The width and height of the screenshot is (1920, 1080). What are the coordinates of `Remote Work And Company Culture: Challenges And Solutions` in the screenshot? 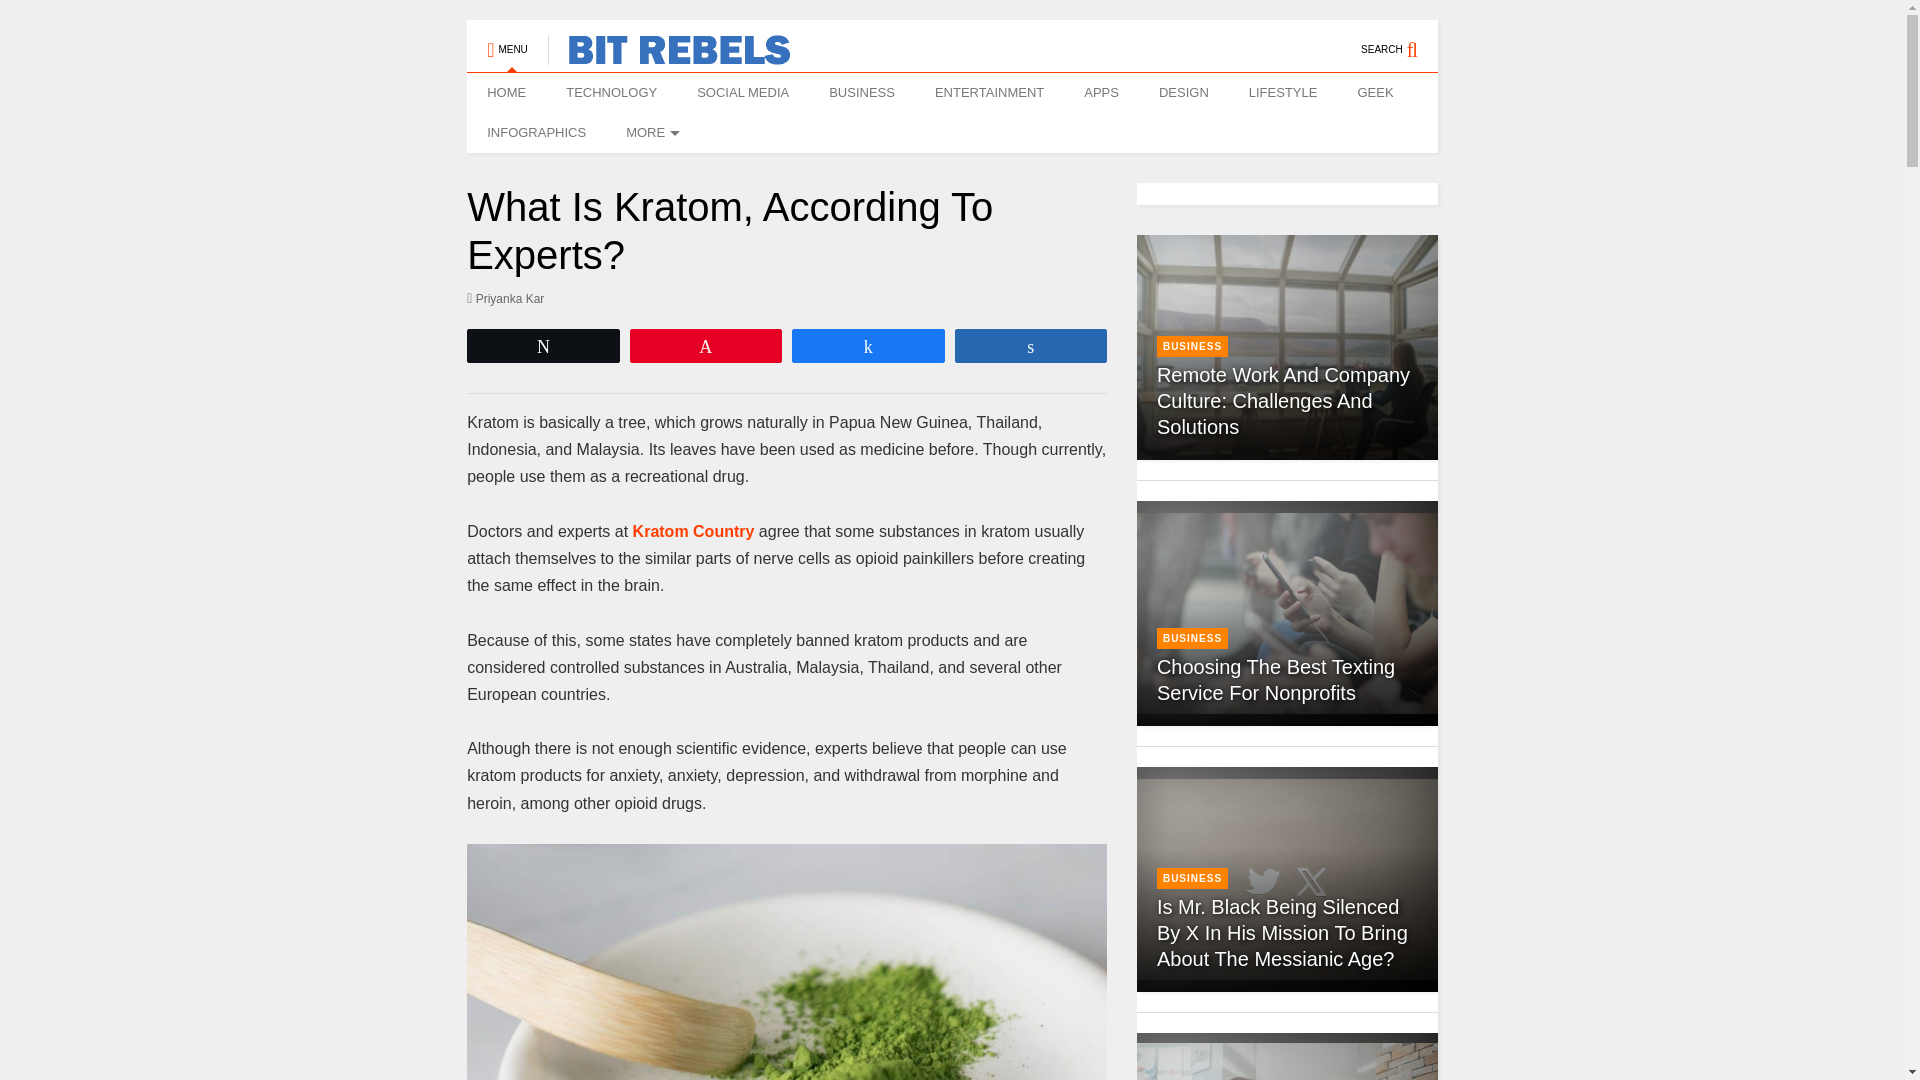 It's located at (1283, 400).